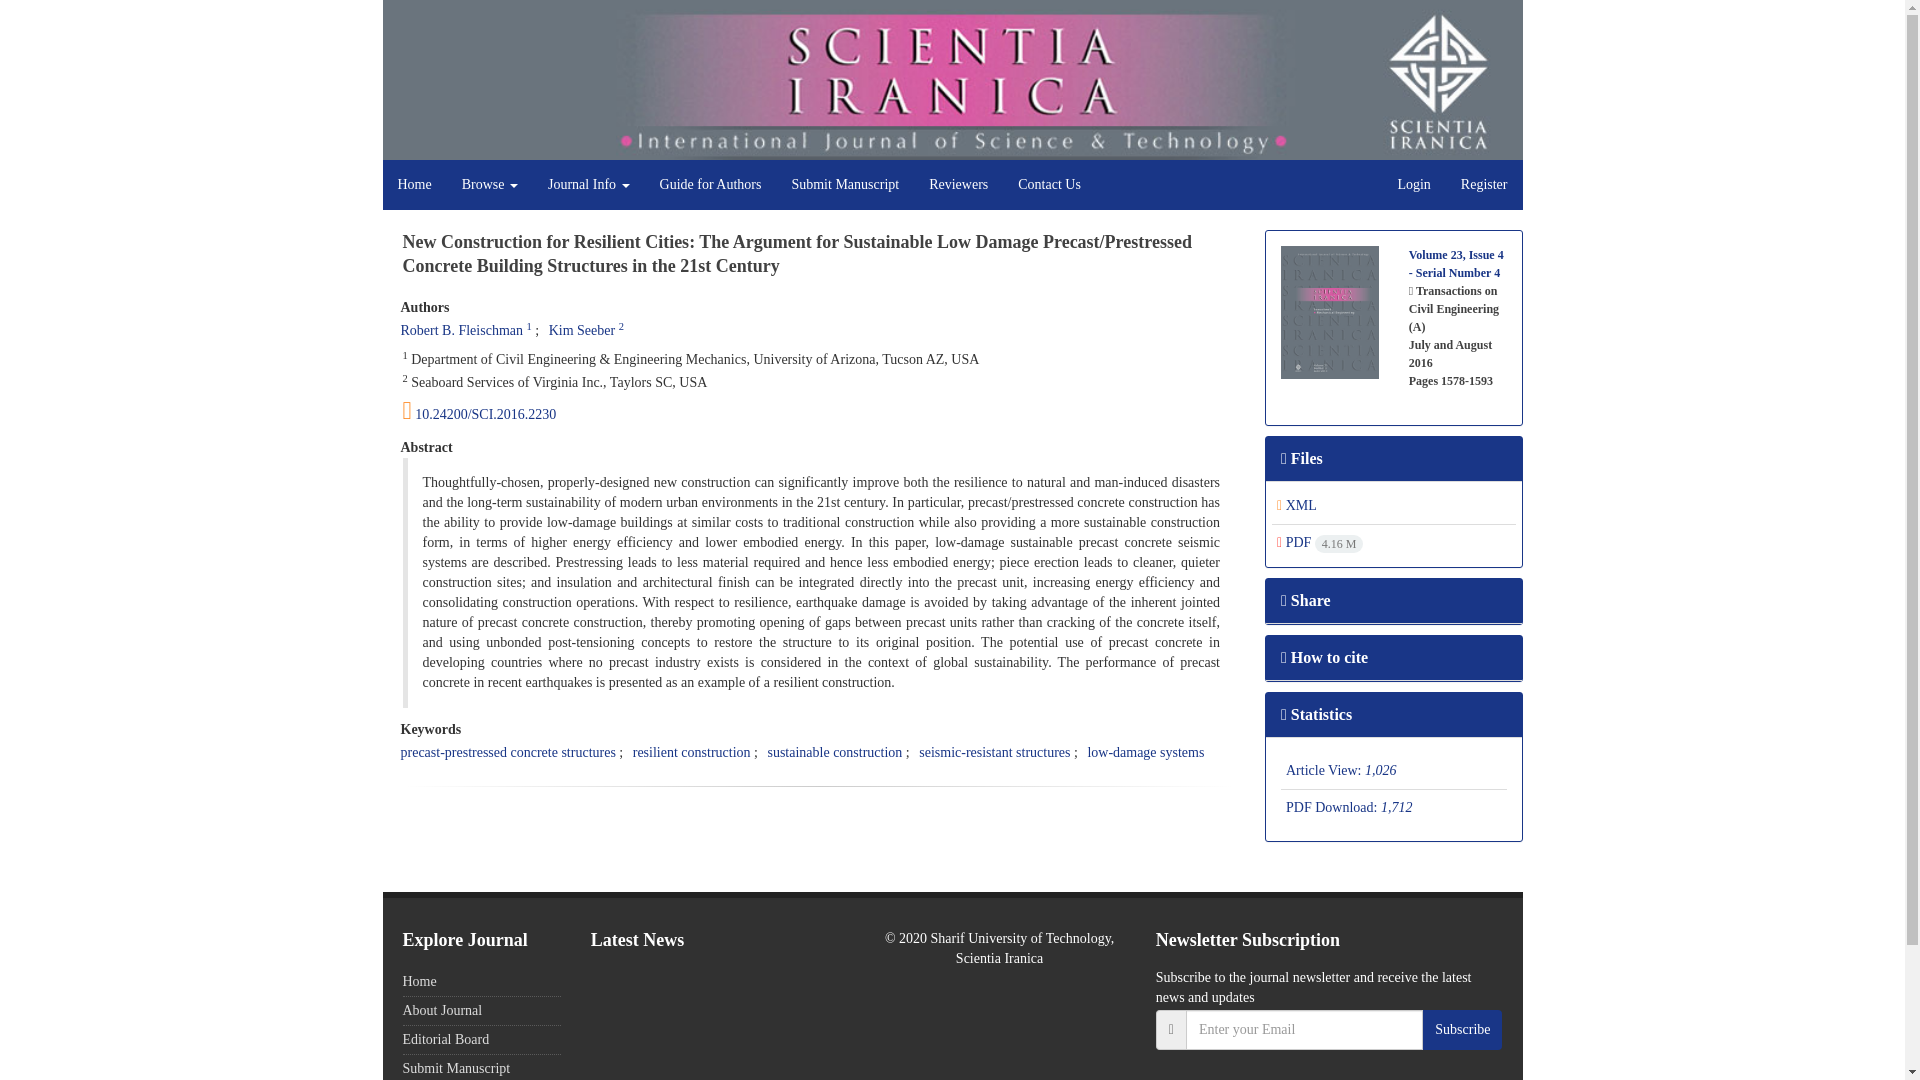  Describe the element at coordinates (1414, 184) in the screenshot. I see `Login` at that location.